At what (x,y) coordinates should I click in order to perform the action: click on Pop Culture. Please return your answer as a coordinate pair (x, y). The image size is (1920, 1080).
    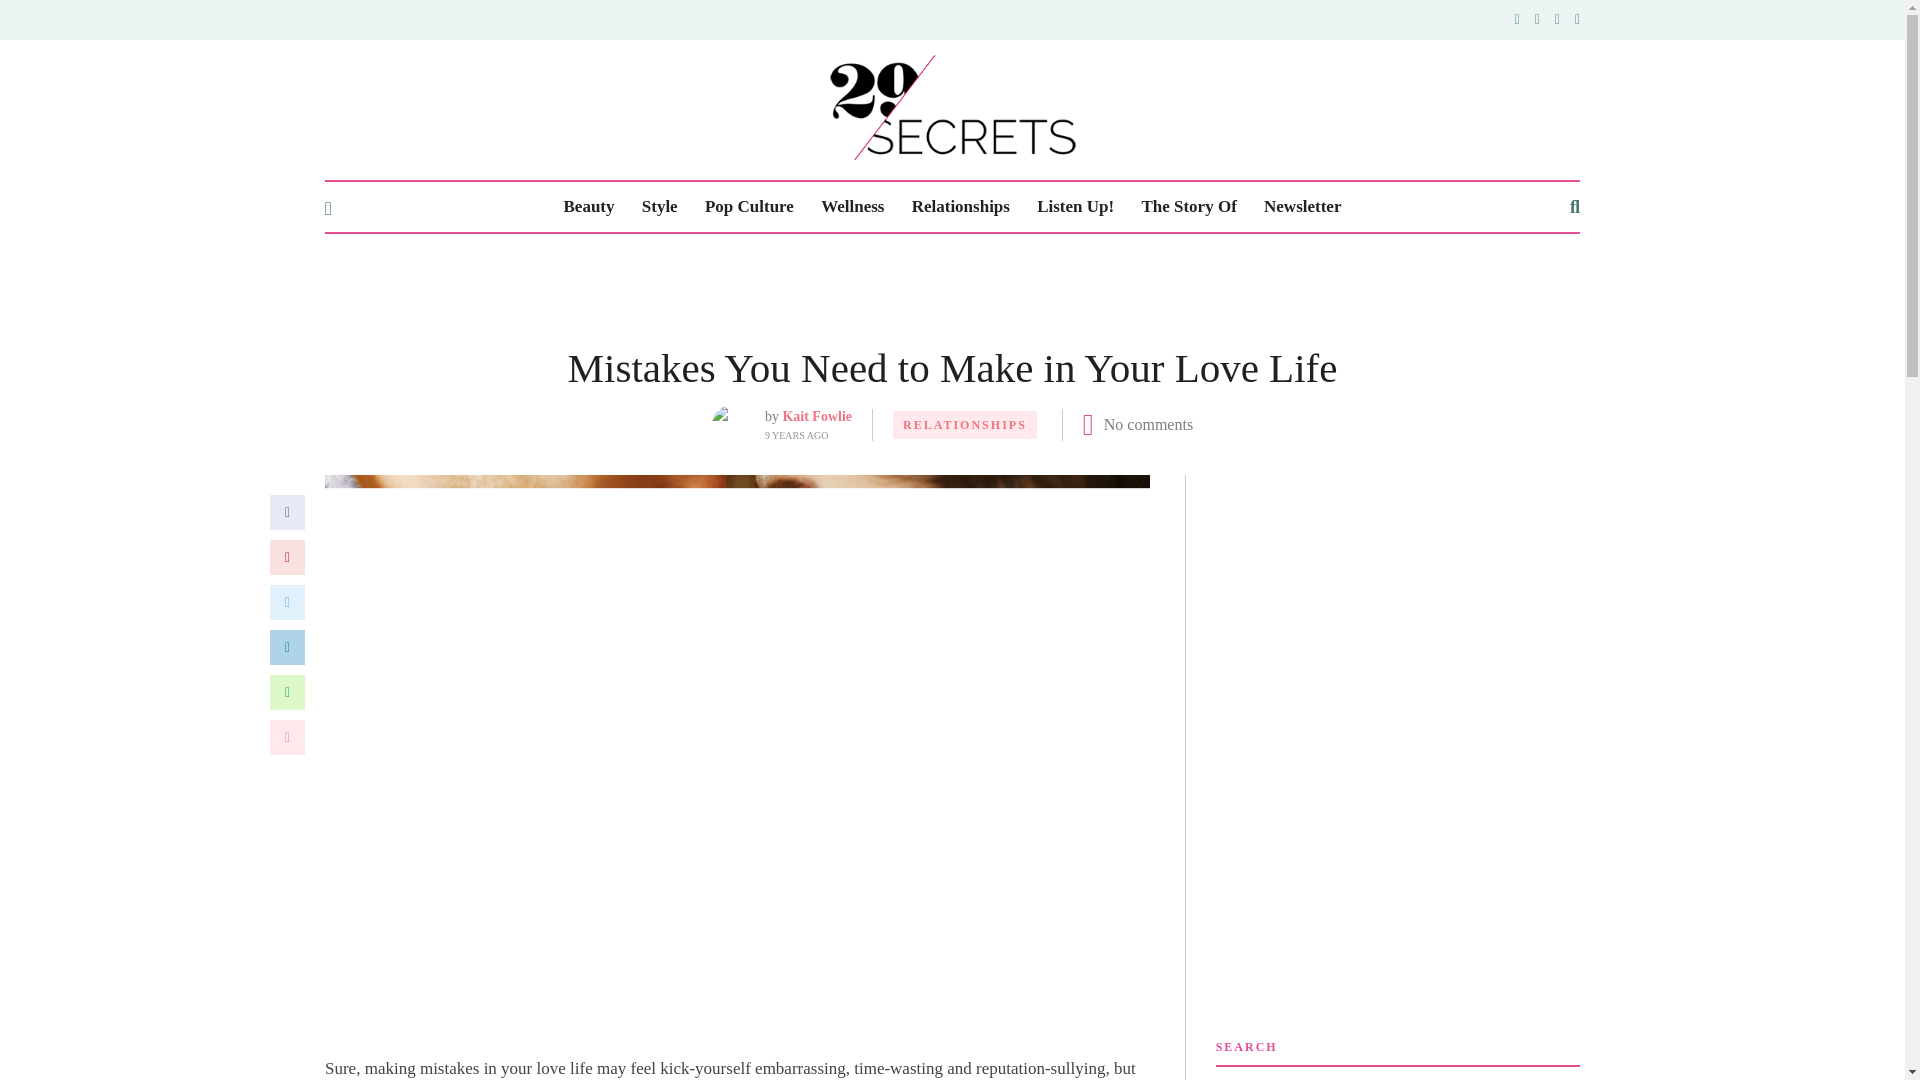
    Looking at the image, I should click on (749, 207).